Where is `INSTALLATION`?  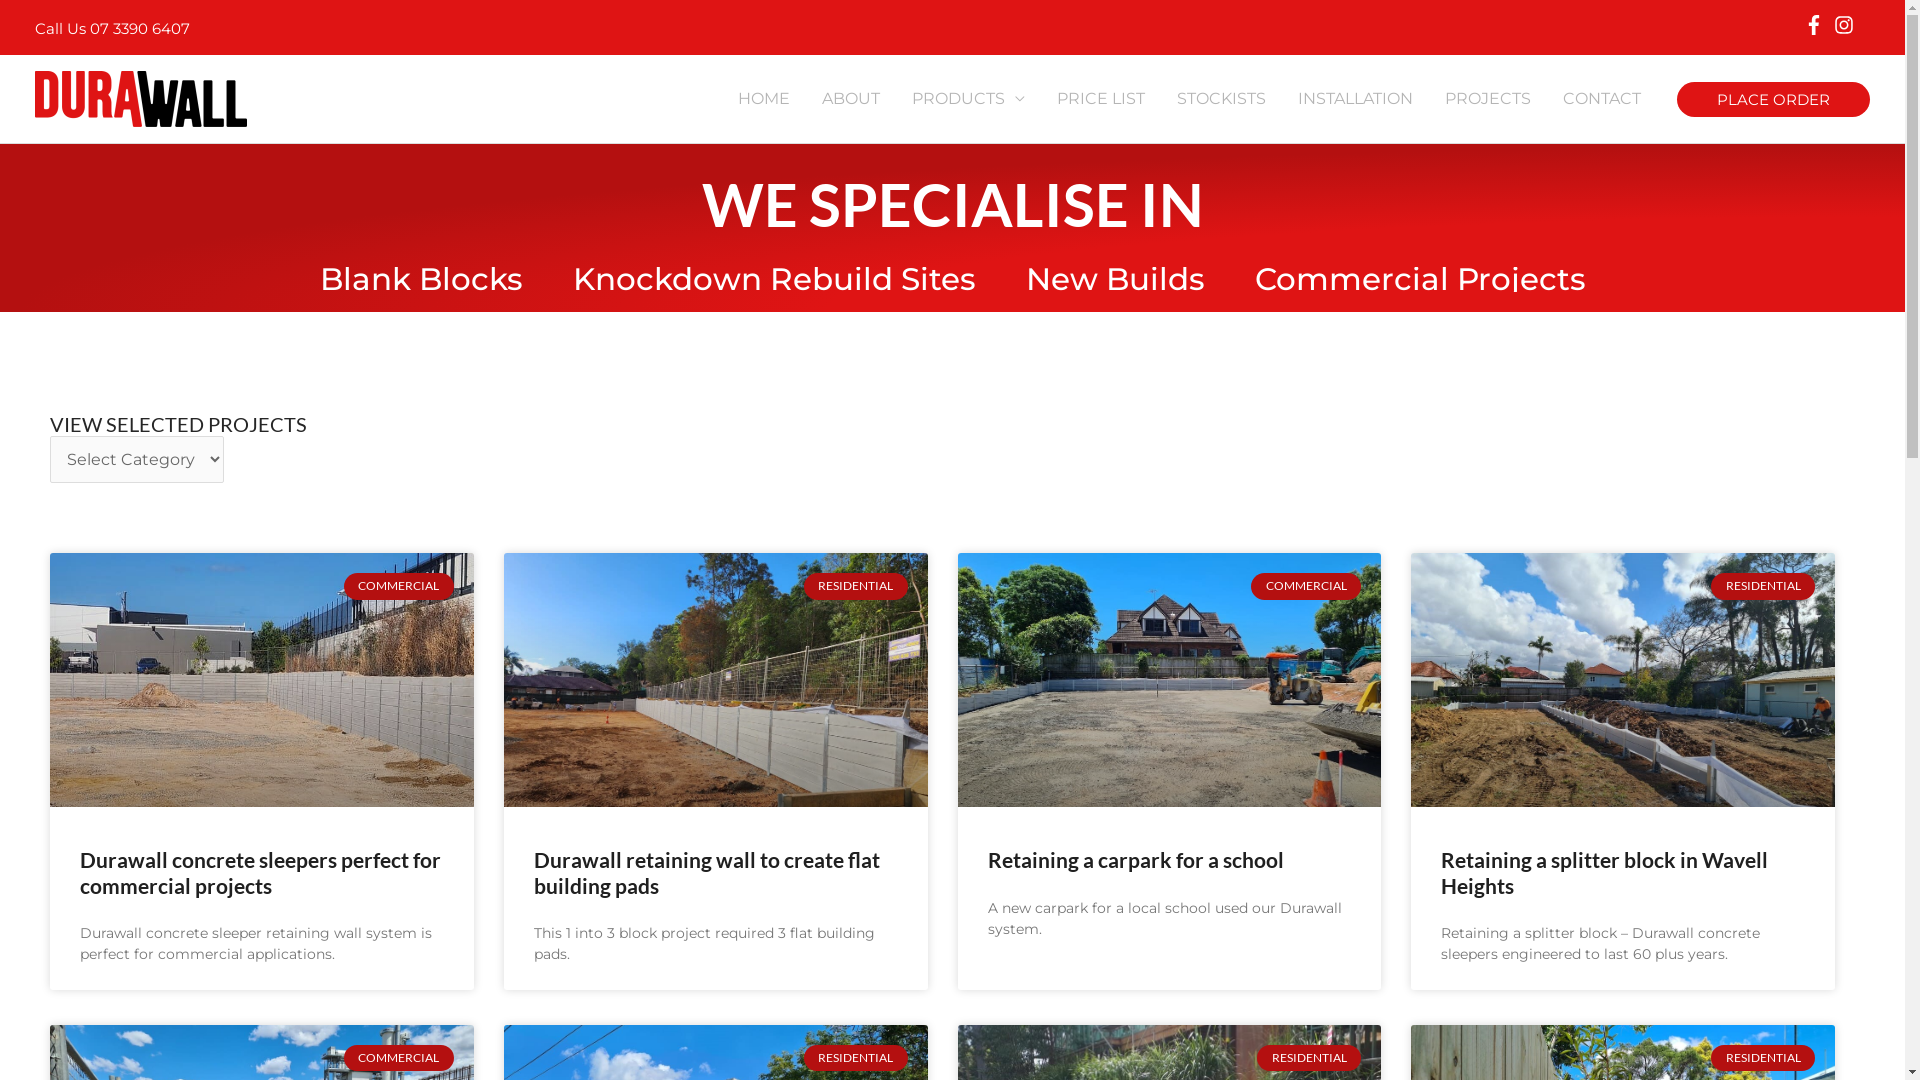
INSTALLATION is located at coordinates (1356, 99).